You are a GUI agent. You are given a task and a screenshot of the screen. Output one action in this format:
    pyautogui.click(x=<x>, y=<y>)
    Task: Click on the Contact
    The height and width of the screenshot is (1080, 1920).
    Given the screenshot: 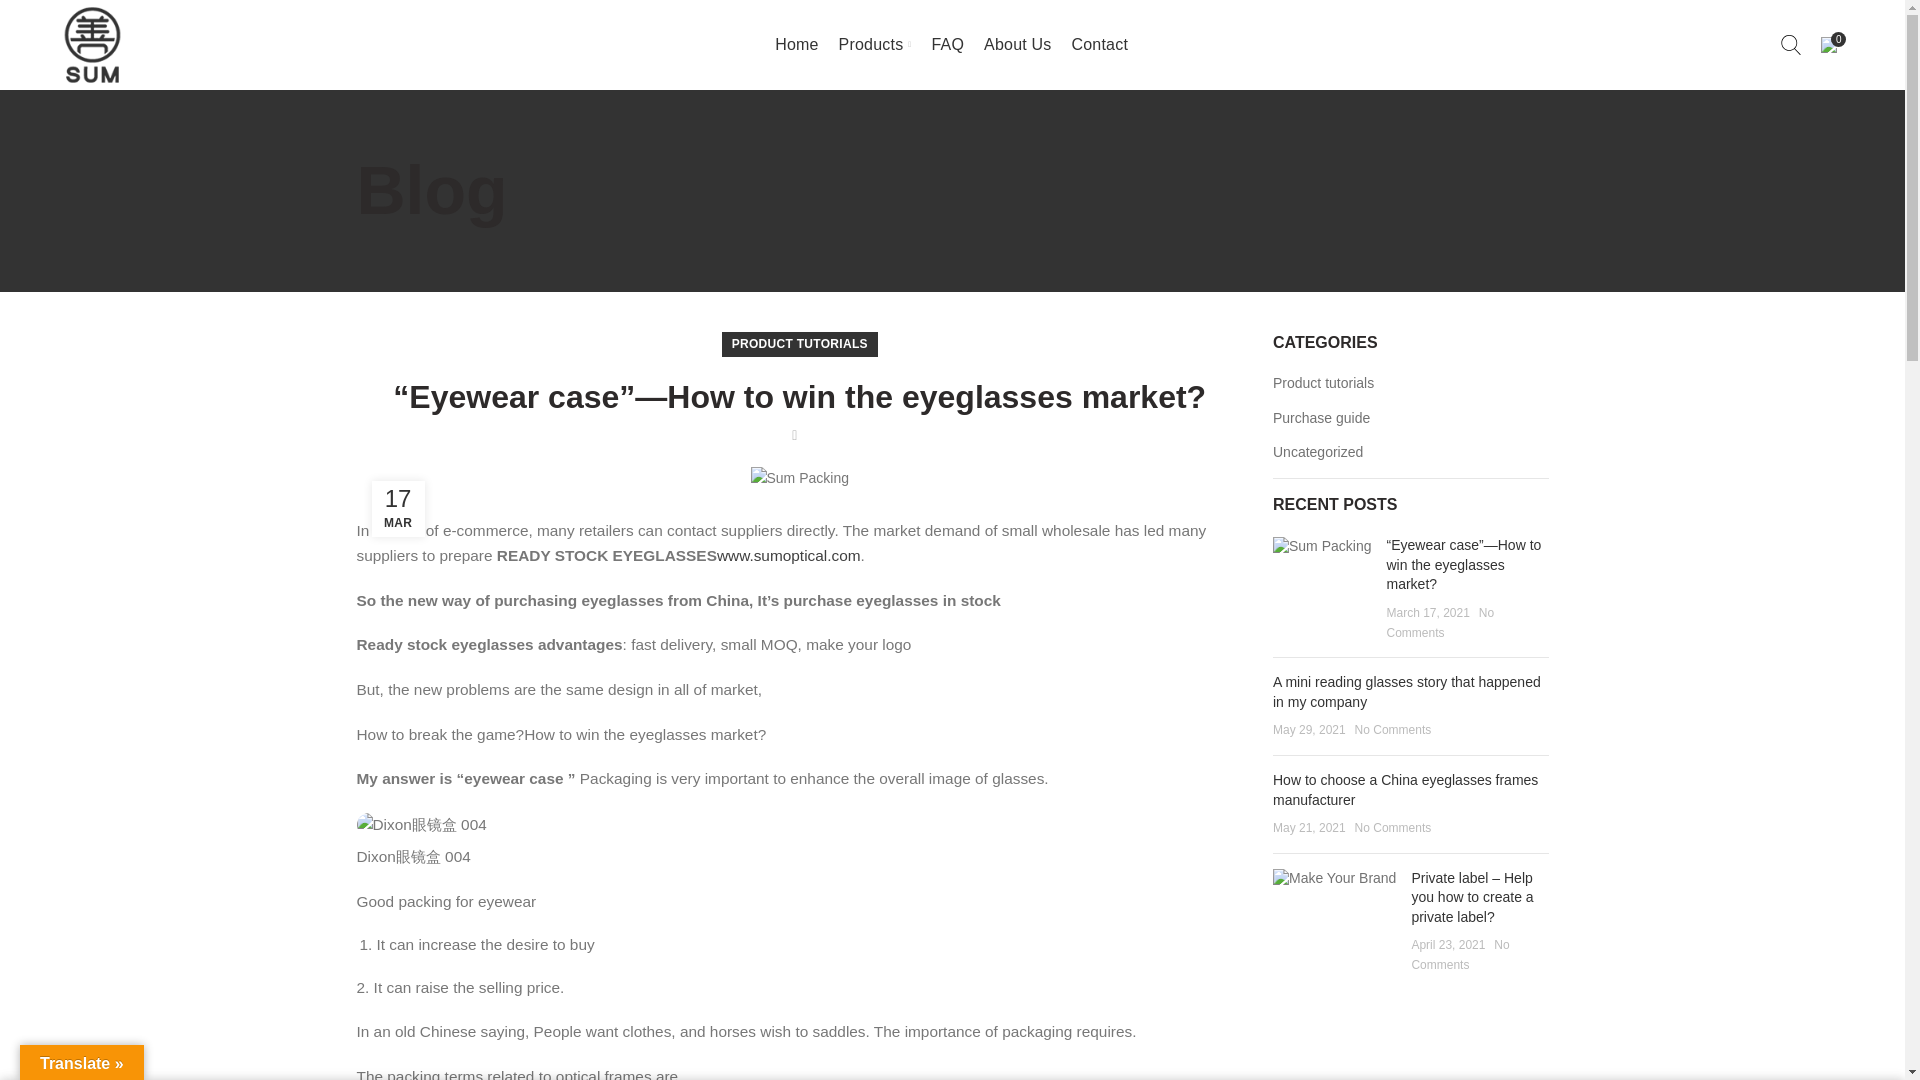 What is the action you would take?
    pyautogui.click(x=1100, y=44)
    